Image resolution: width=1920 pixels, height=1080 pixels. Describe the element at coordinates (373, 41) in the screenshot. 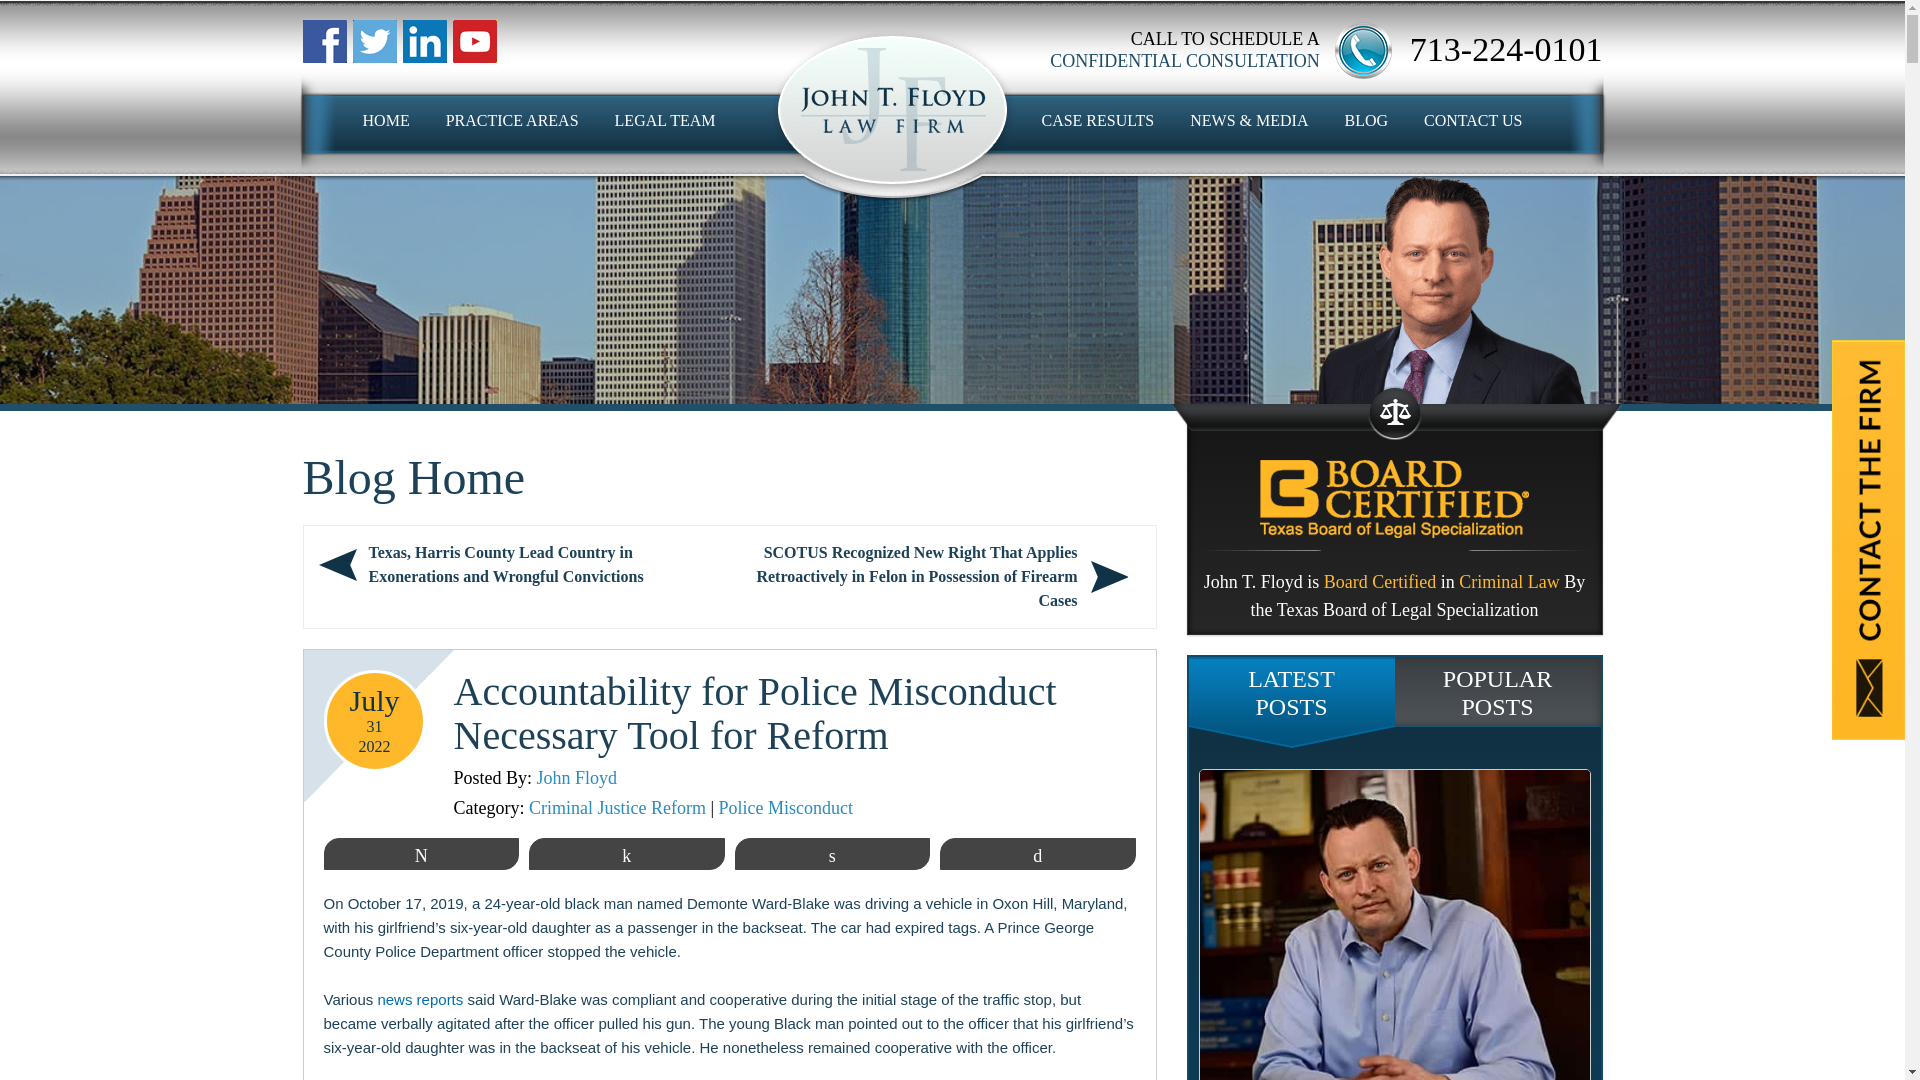

I see `Facebook` at that location.